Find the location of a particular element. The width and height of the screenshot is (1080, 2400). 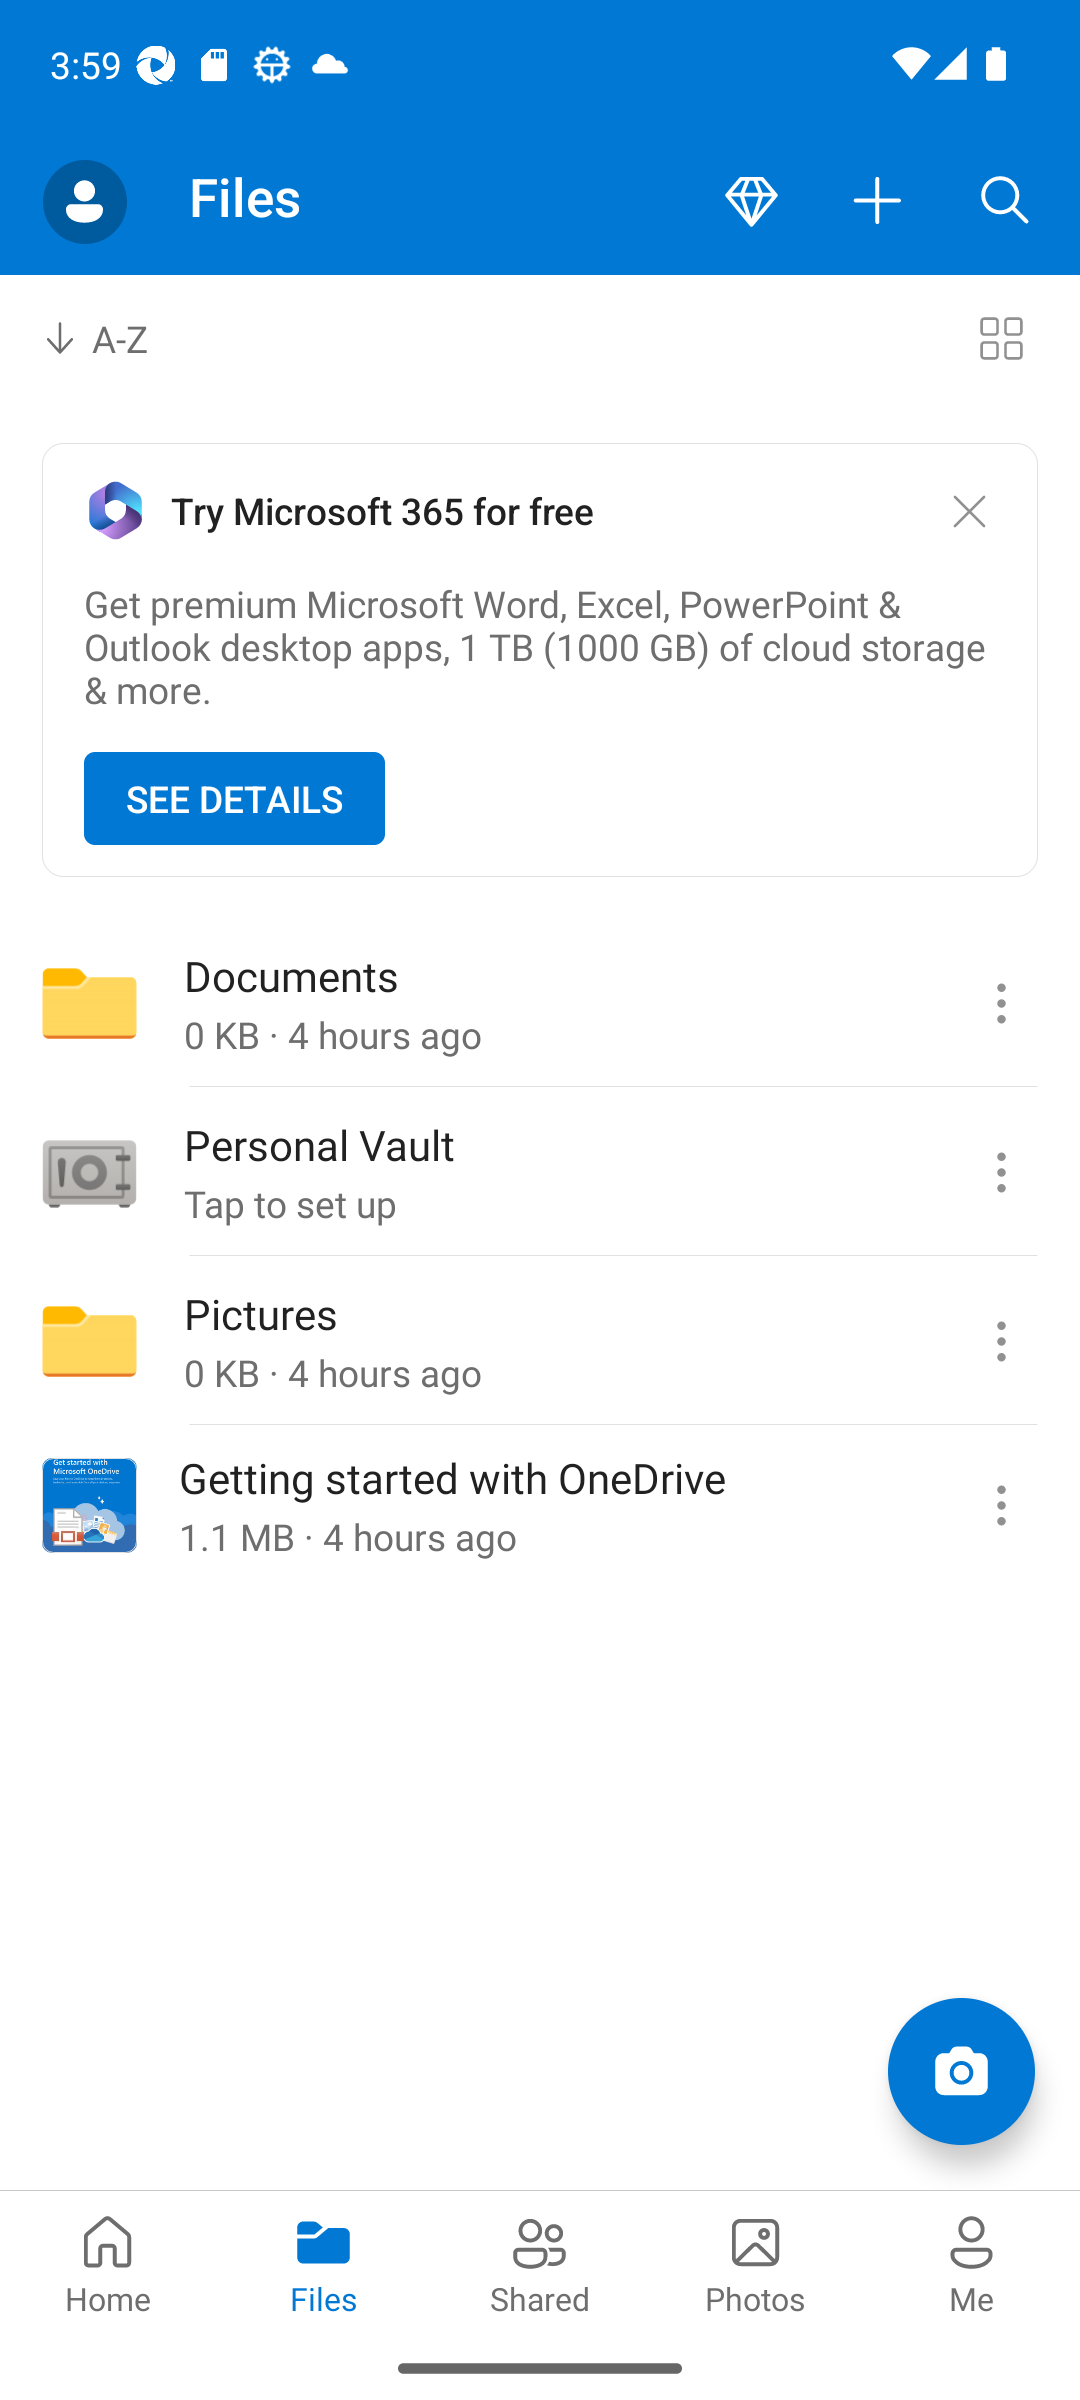

Documents commands is located at coordinates (1000, 1003).